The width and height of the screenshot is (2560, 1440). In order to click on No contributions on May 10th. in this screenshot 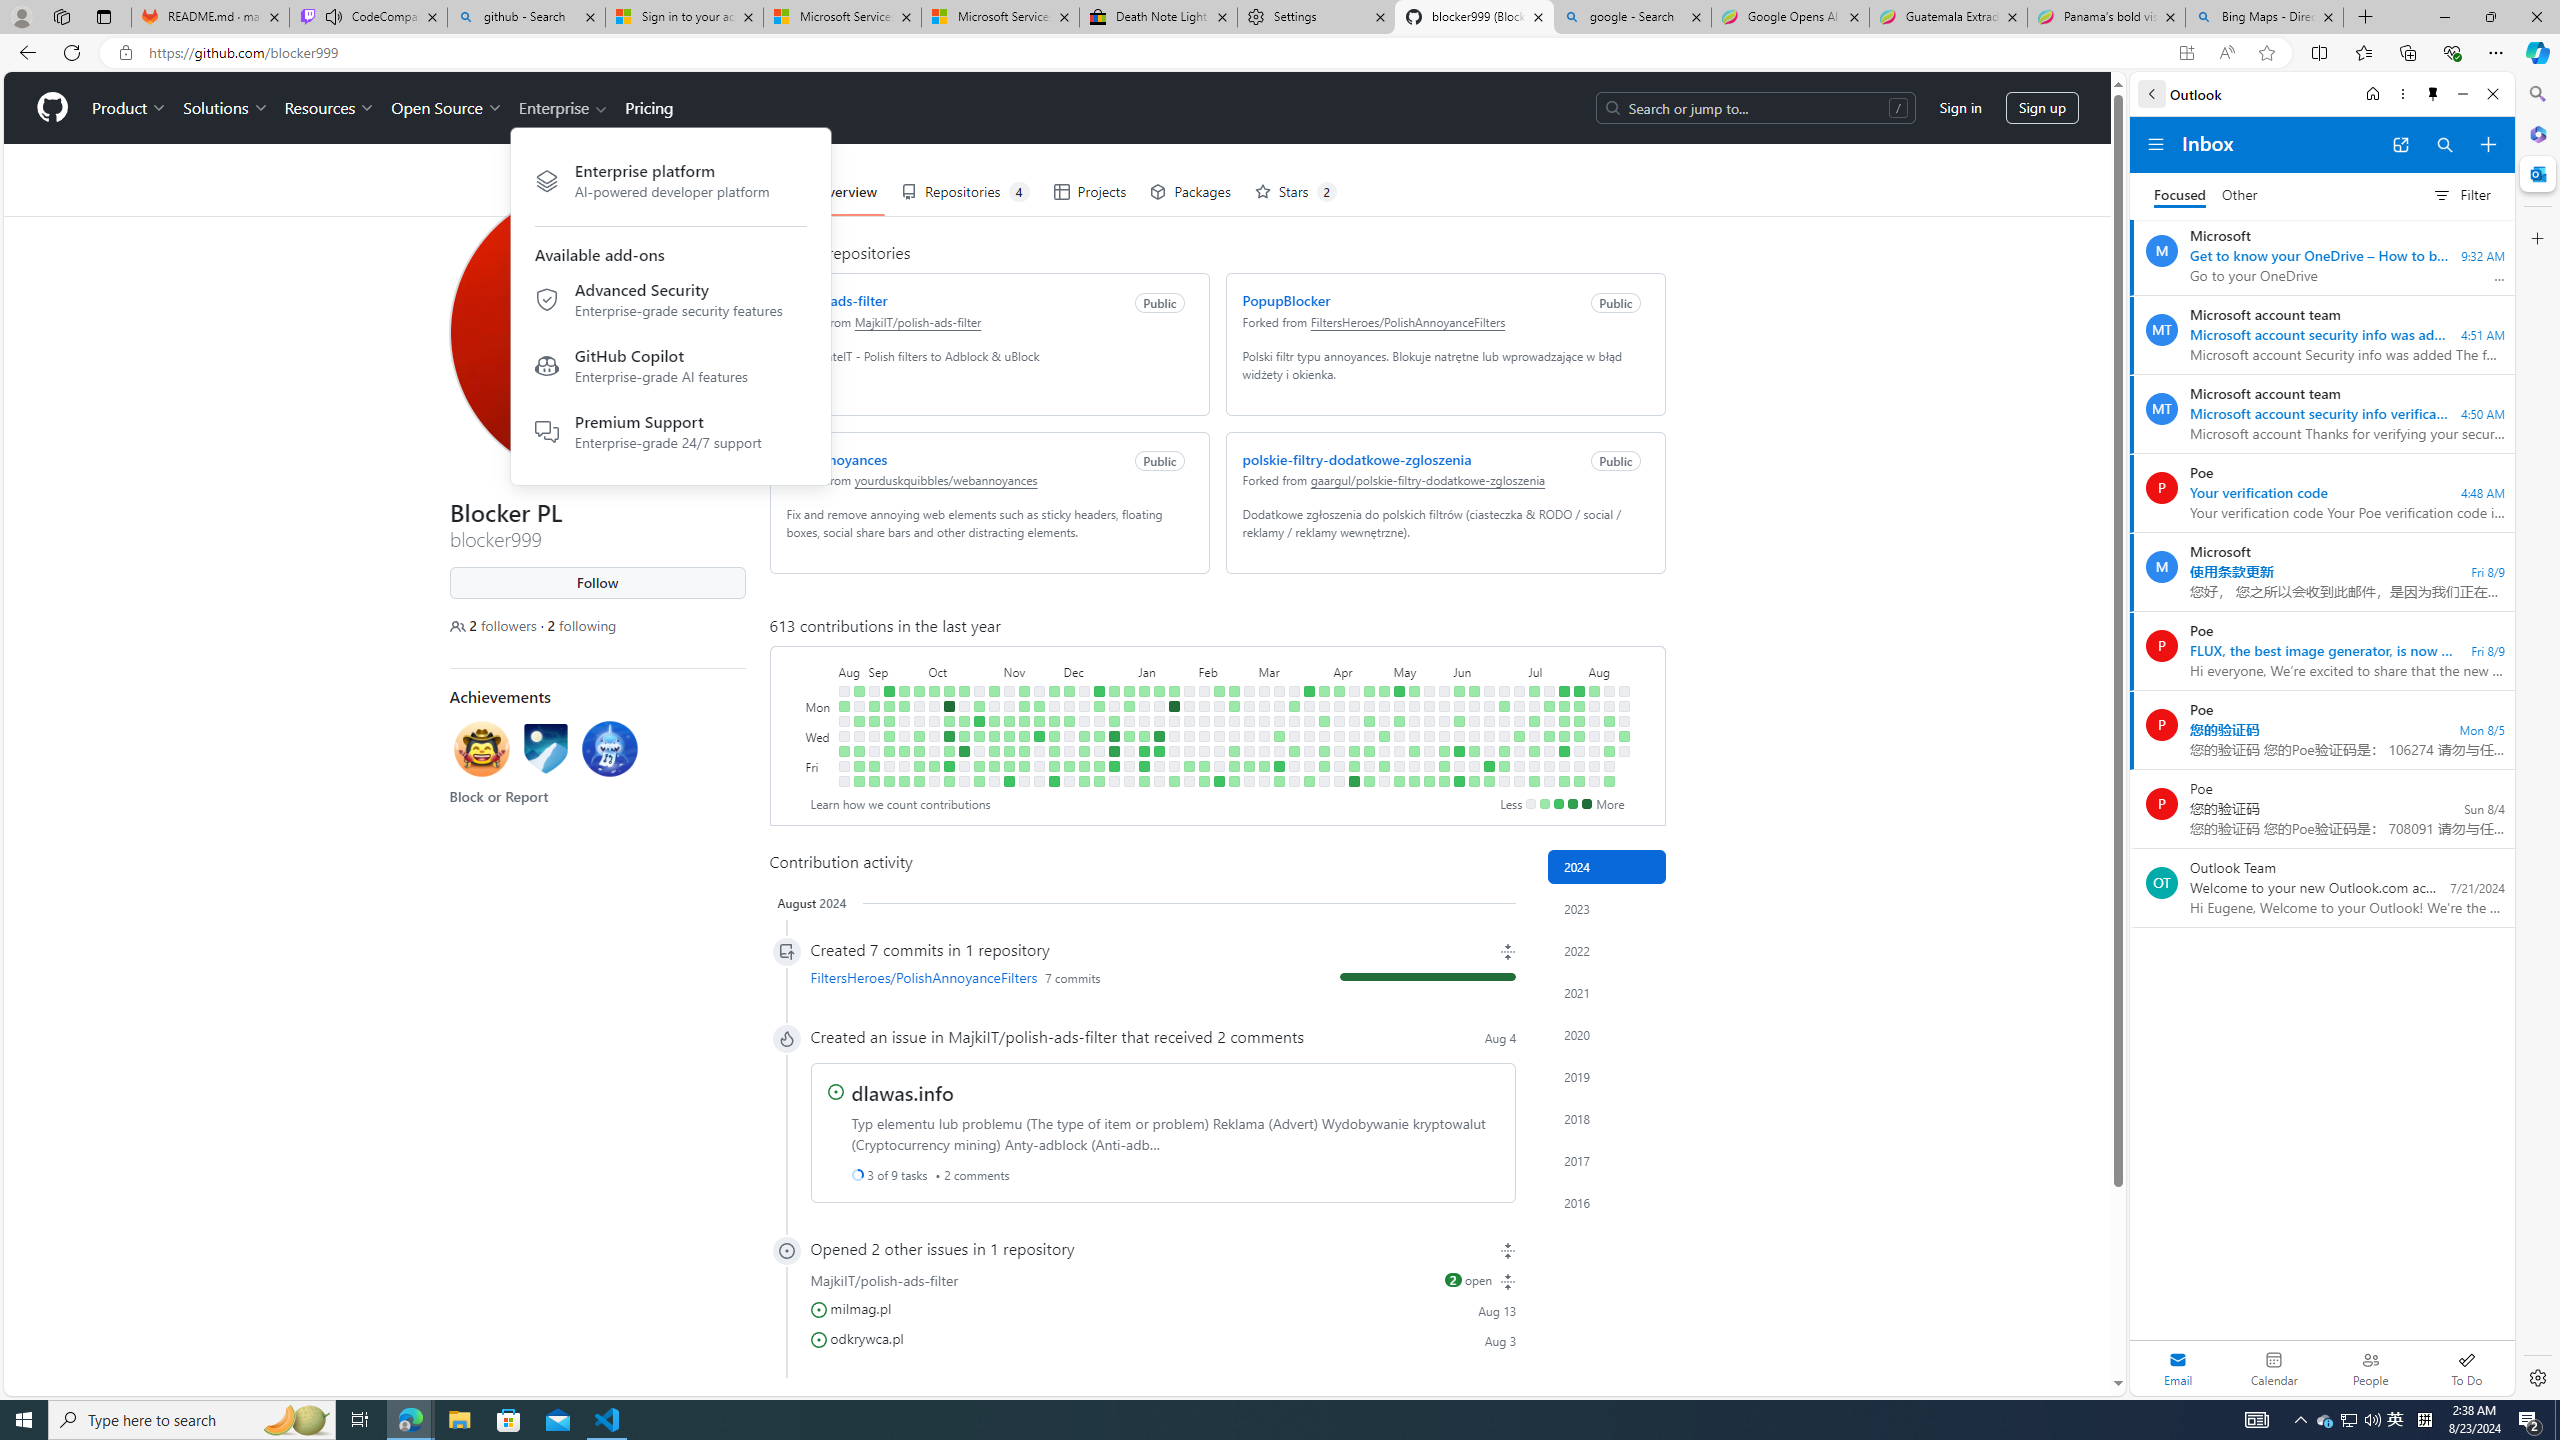, I will do `click(1398, 766)`.